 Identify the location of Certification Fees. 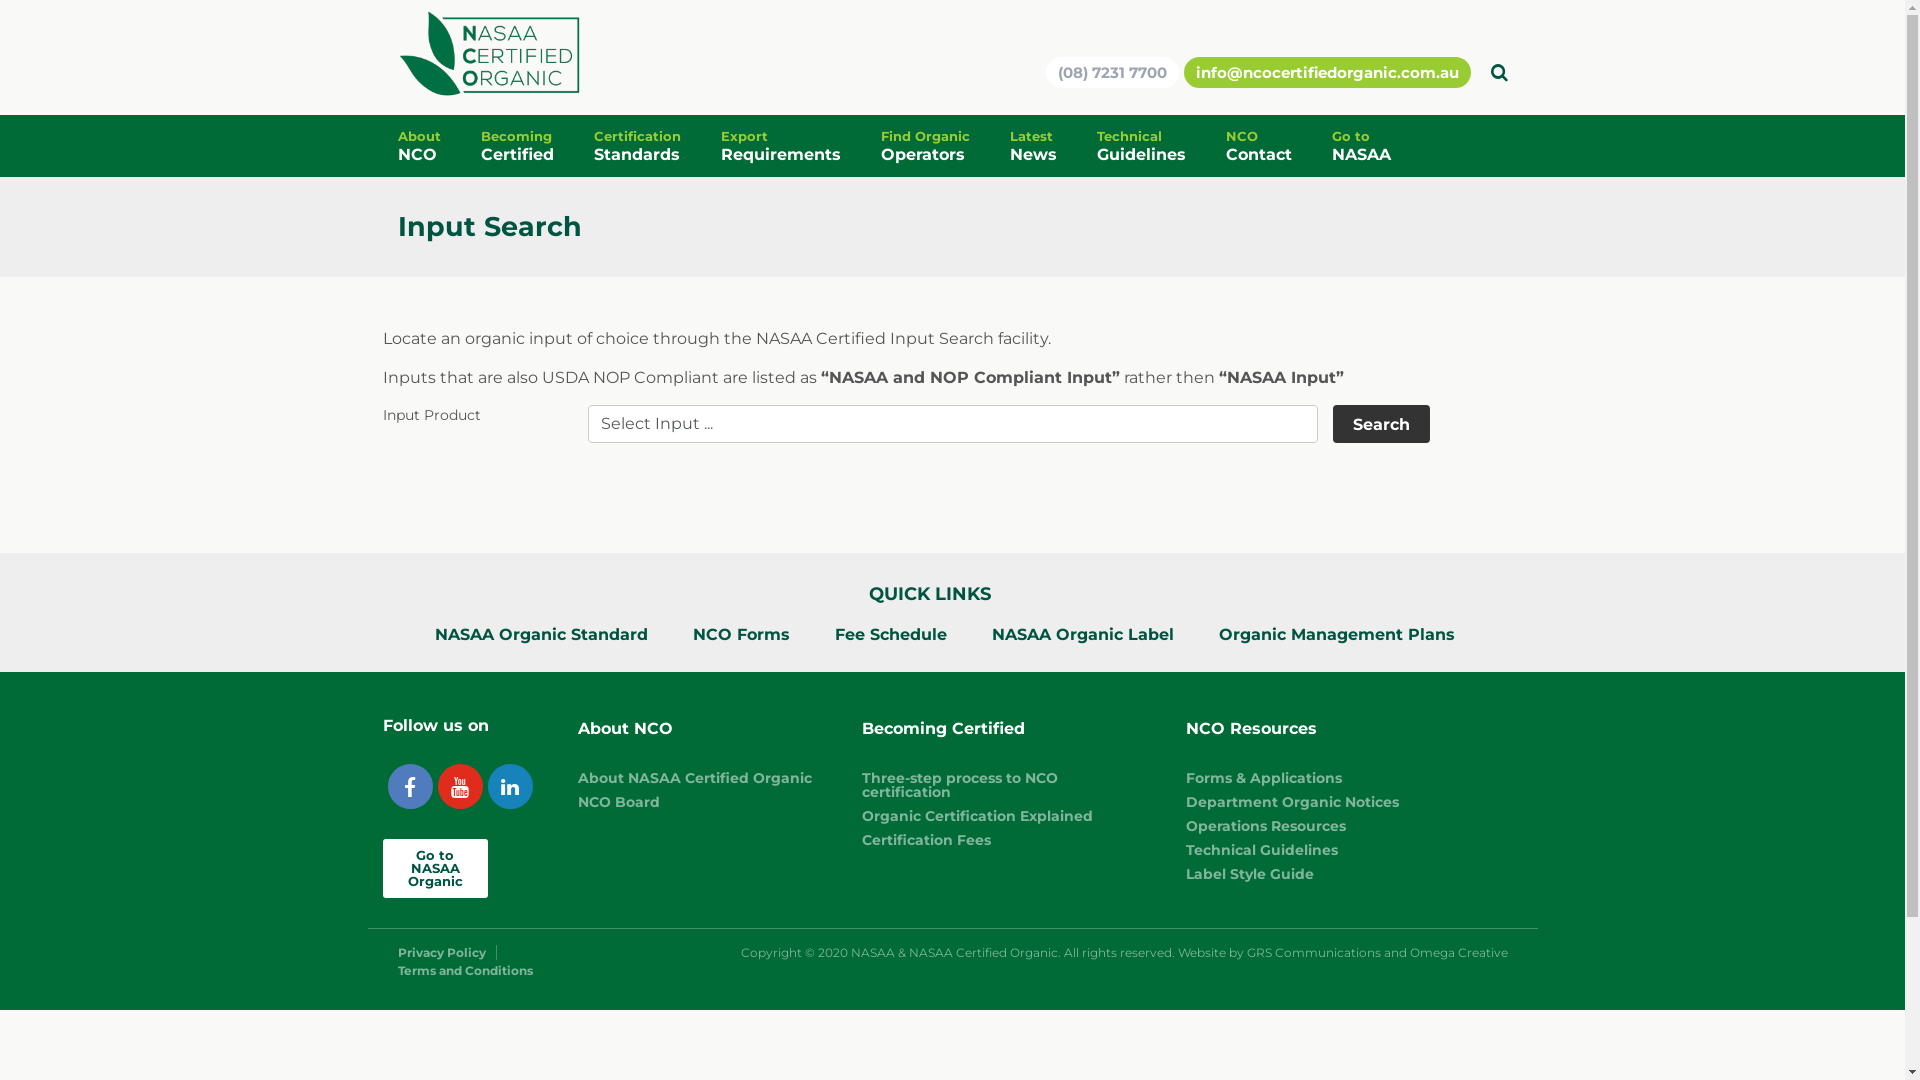
(926, 840).